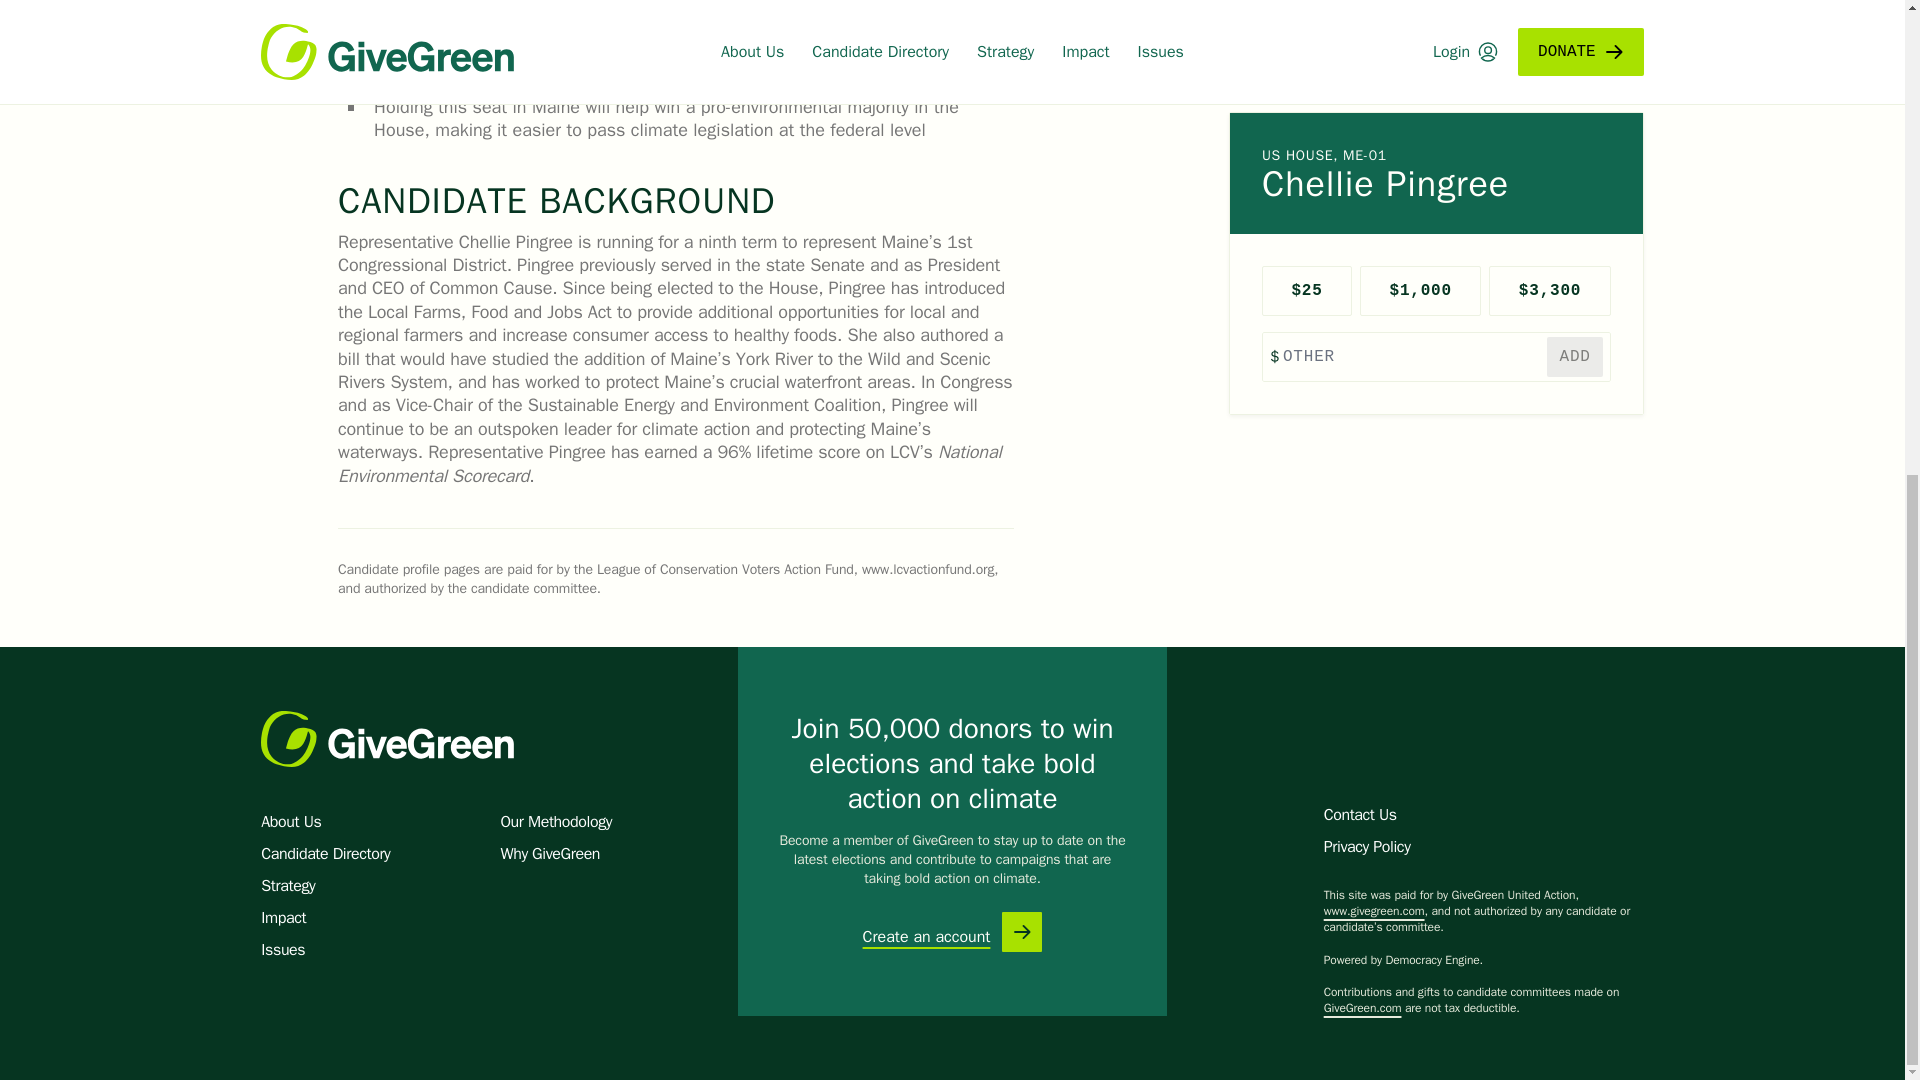 This screenshot has width=1920, height=1080. Describe the element at coordinates (288, 886) in the screenshot. I see `Strategy` at that location.